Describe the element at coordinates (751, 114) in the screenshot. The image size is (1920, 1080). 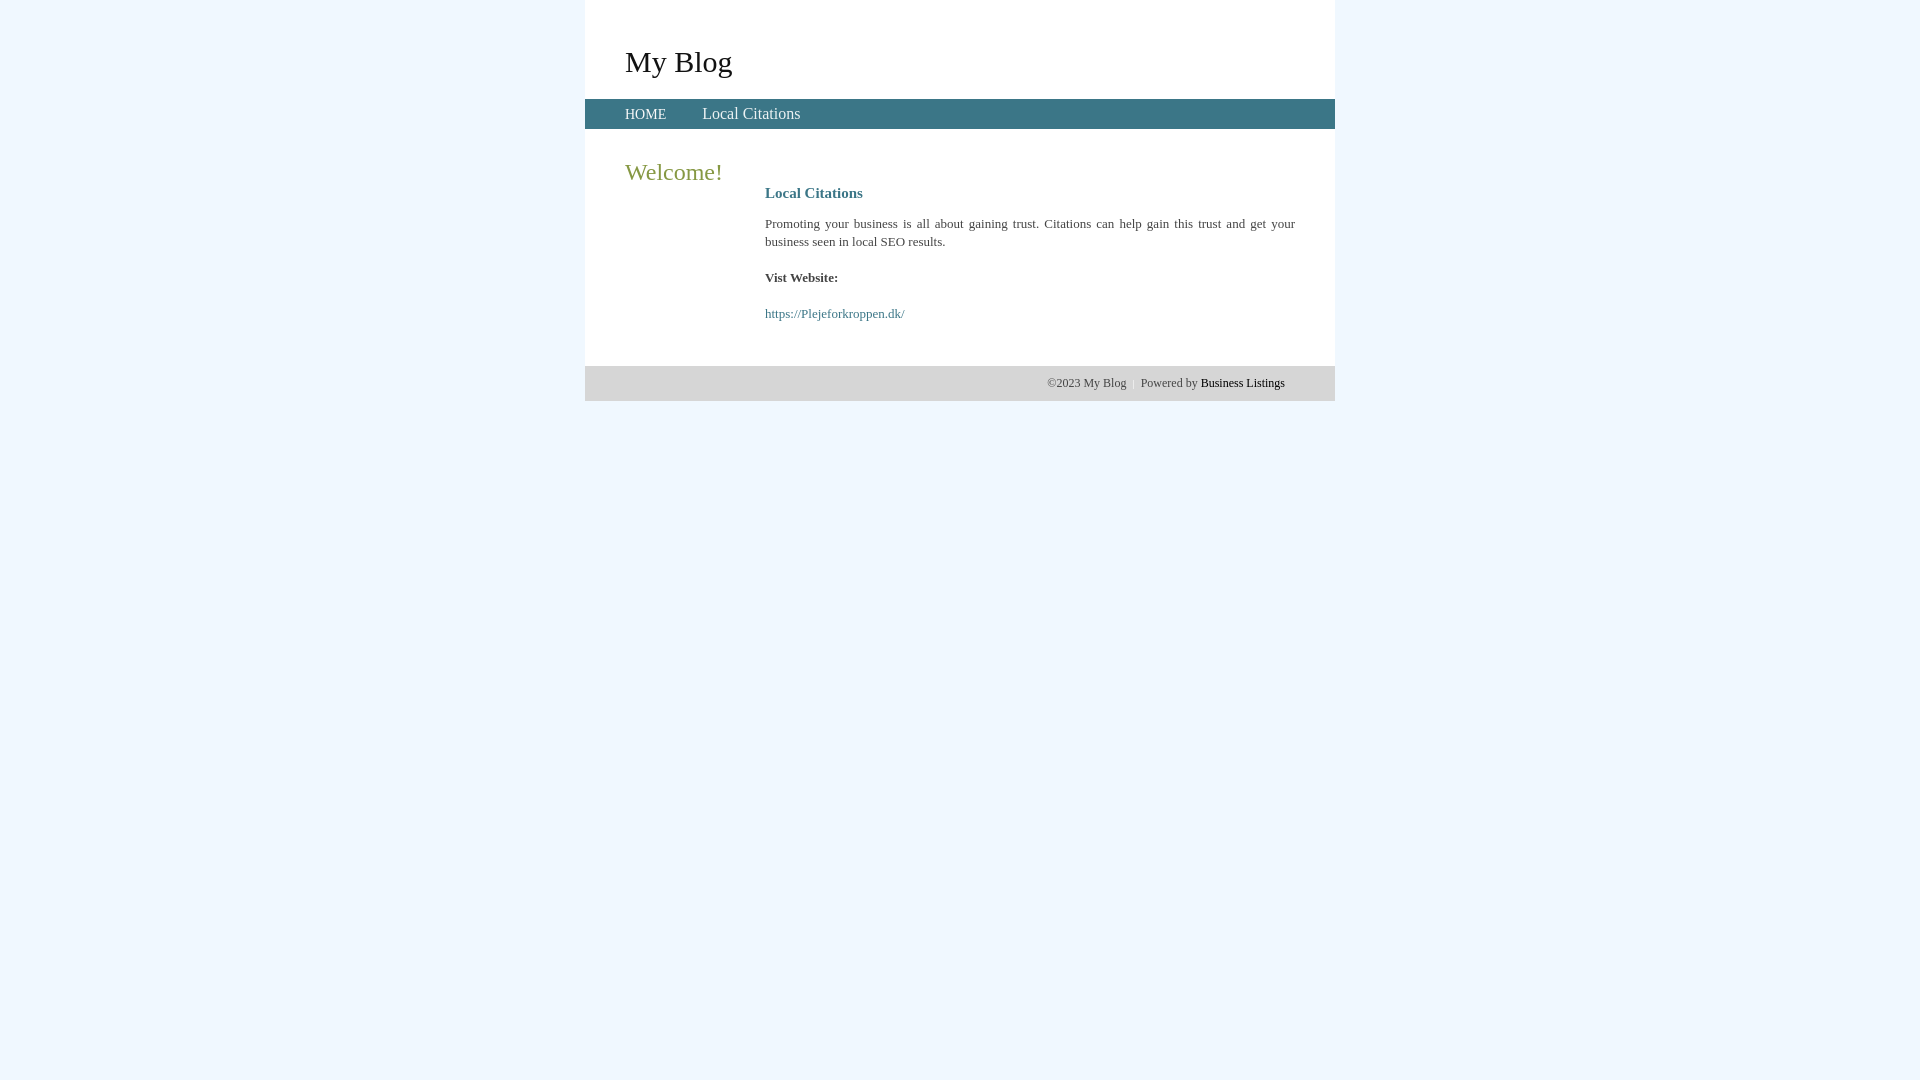
I see `Local Citations` at that location.